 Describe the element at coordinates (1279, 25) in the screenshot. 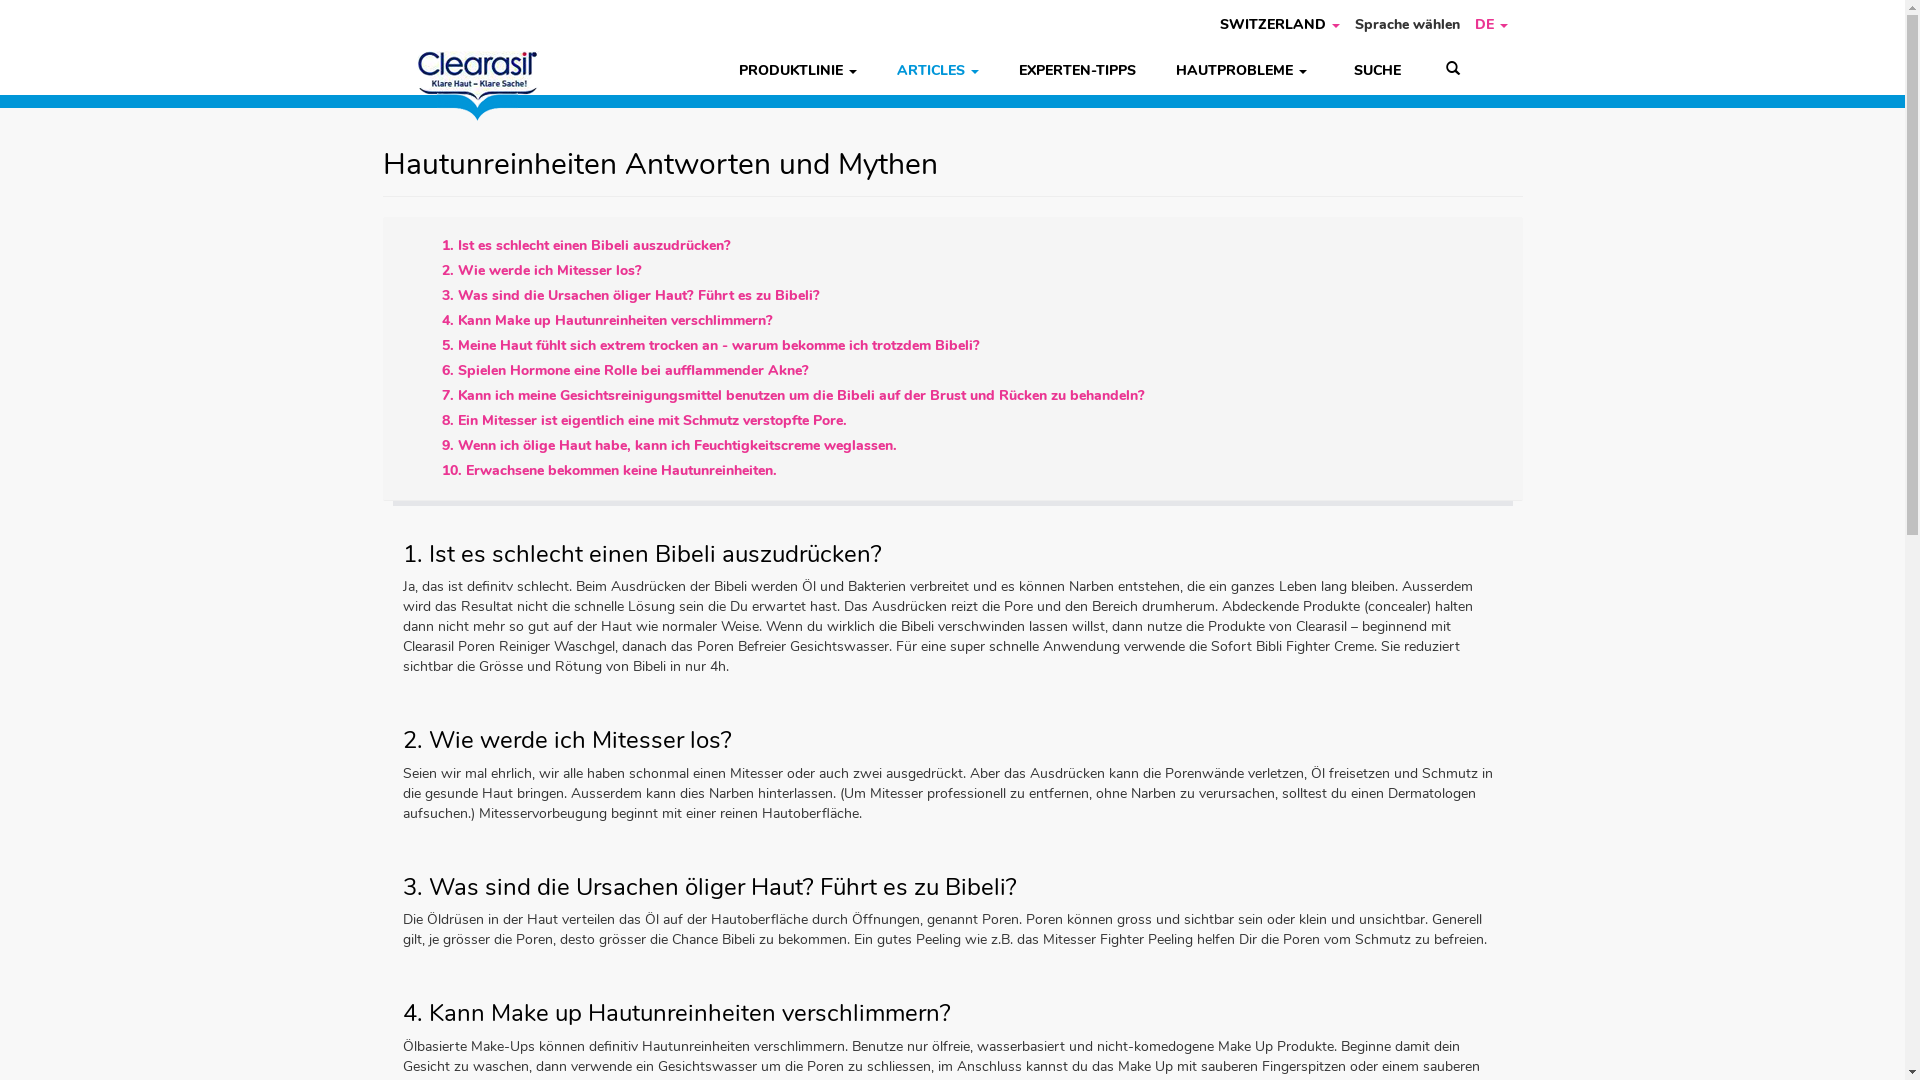

I see `SWITZERLAND` at that location.